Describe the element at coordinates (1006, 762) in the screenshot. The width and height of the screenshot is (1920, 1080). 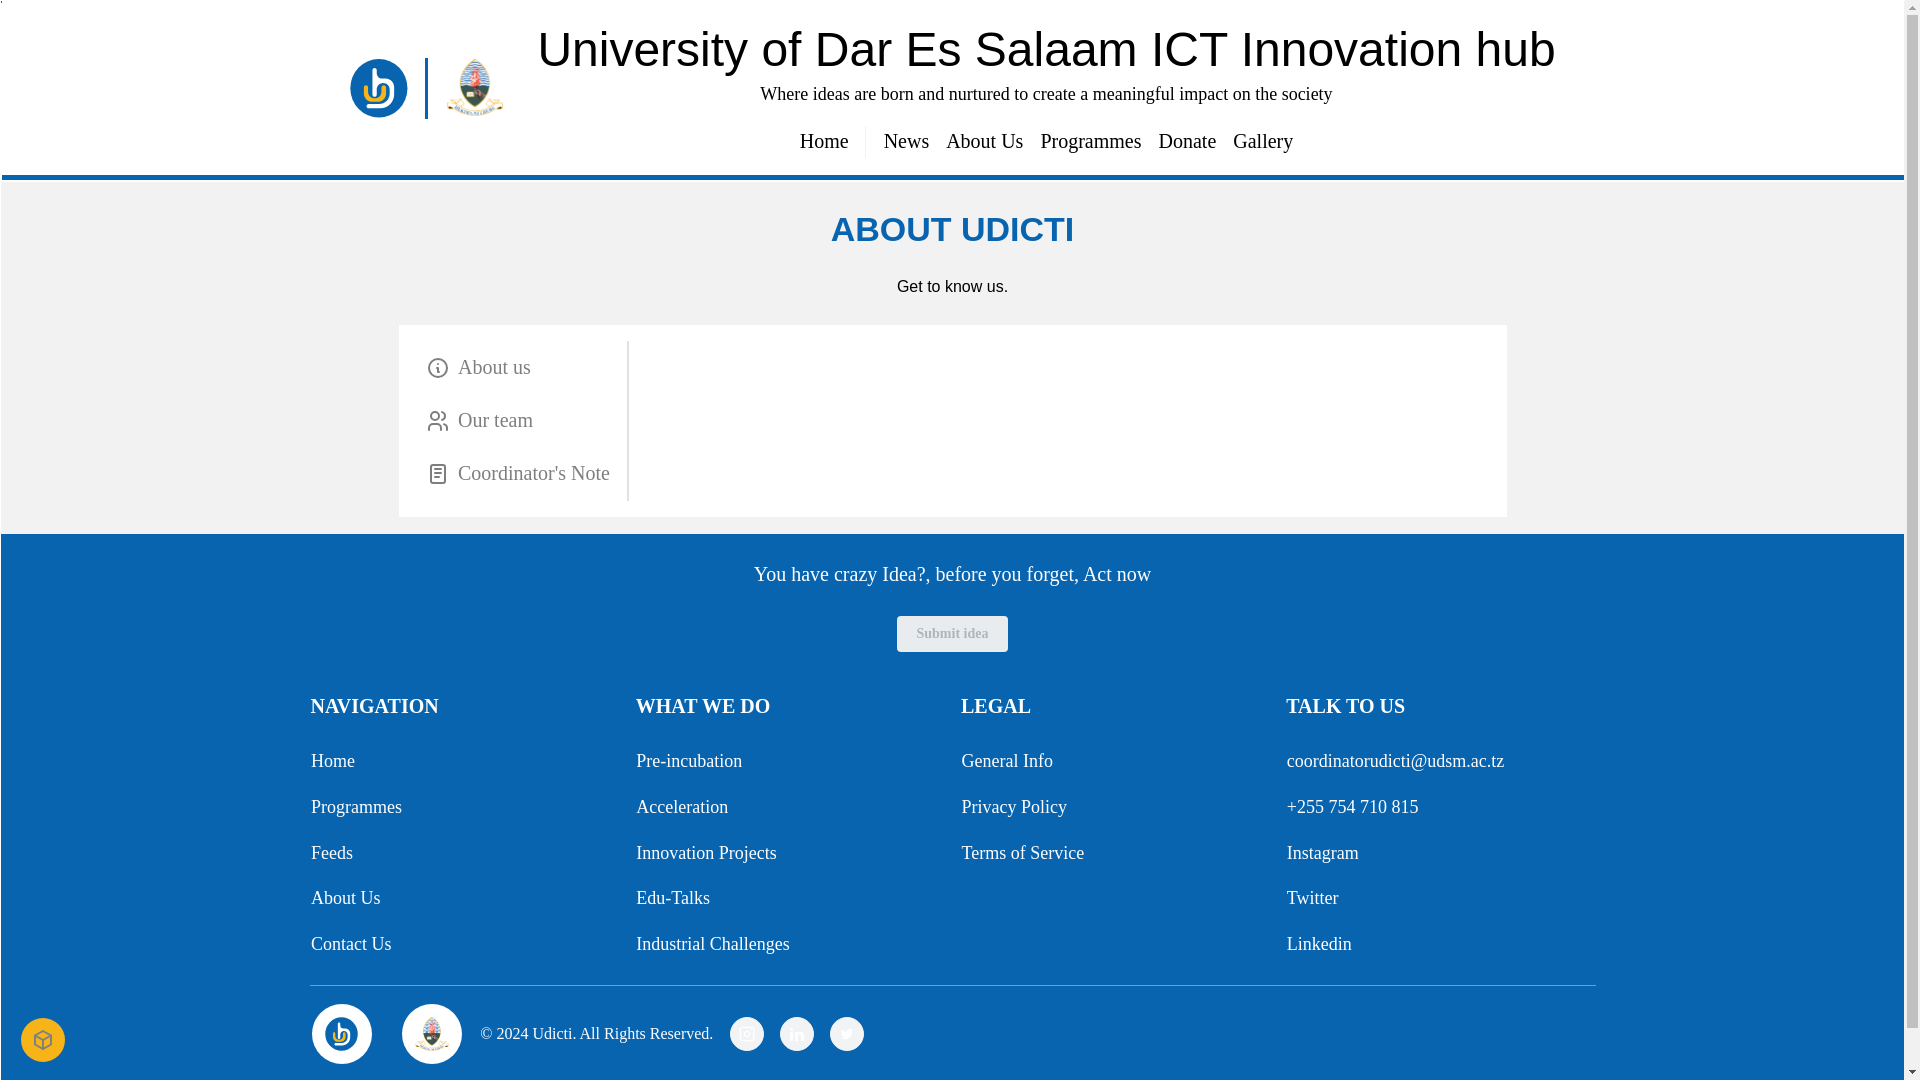
I see `General Info` at that location.